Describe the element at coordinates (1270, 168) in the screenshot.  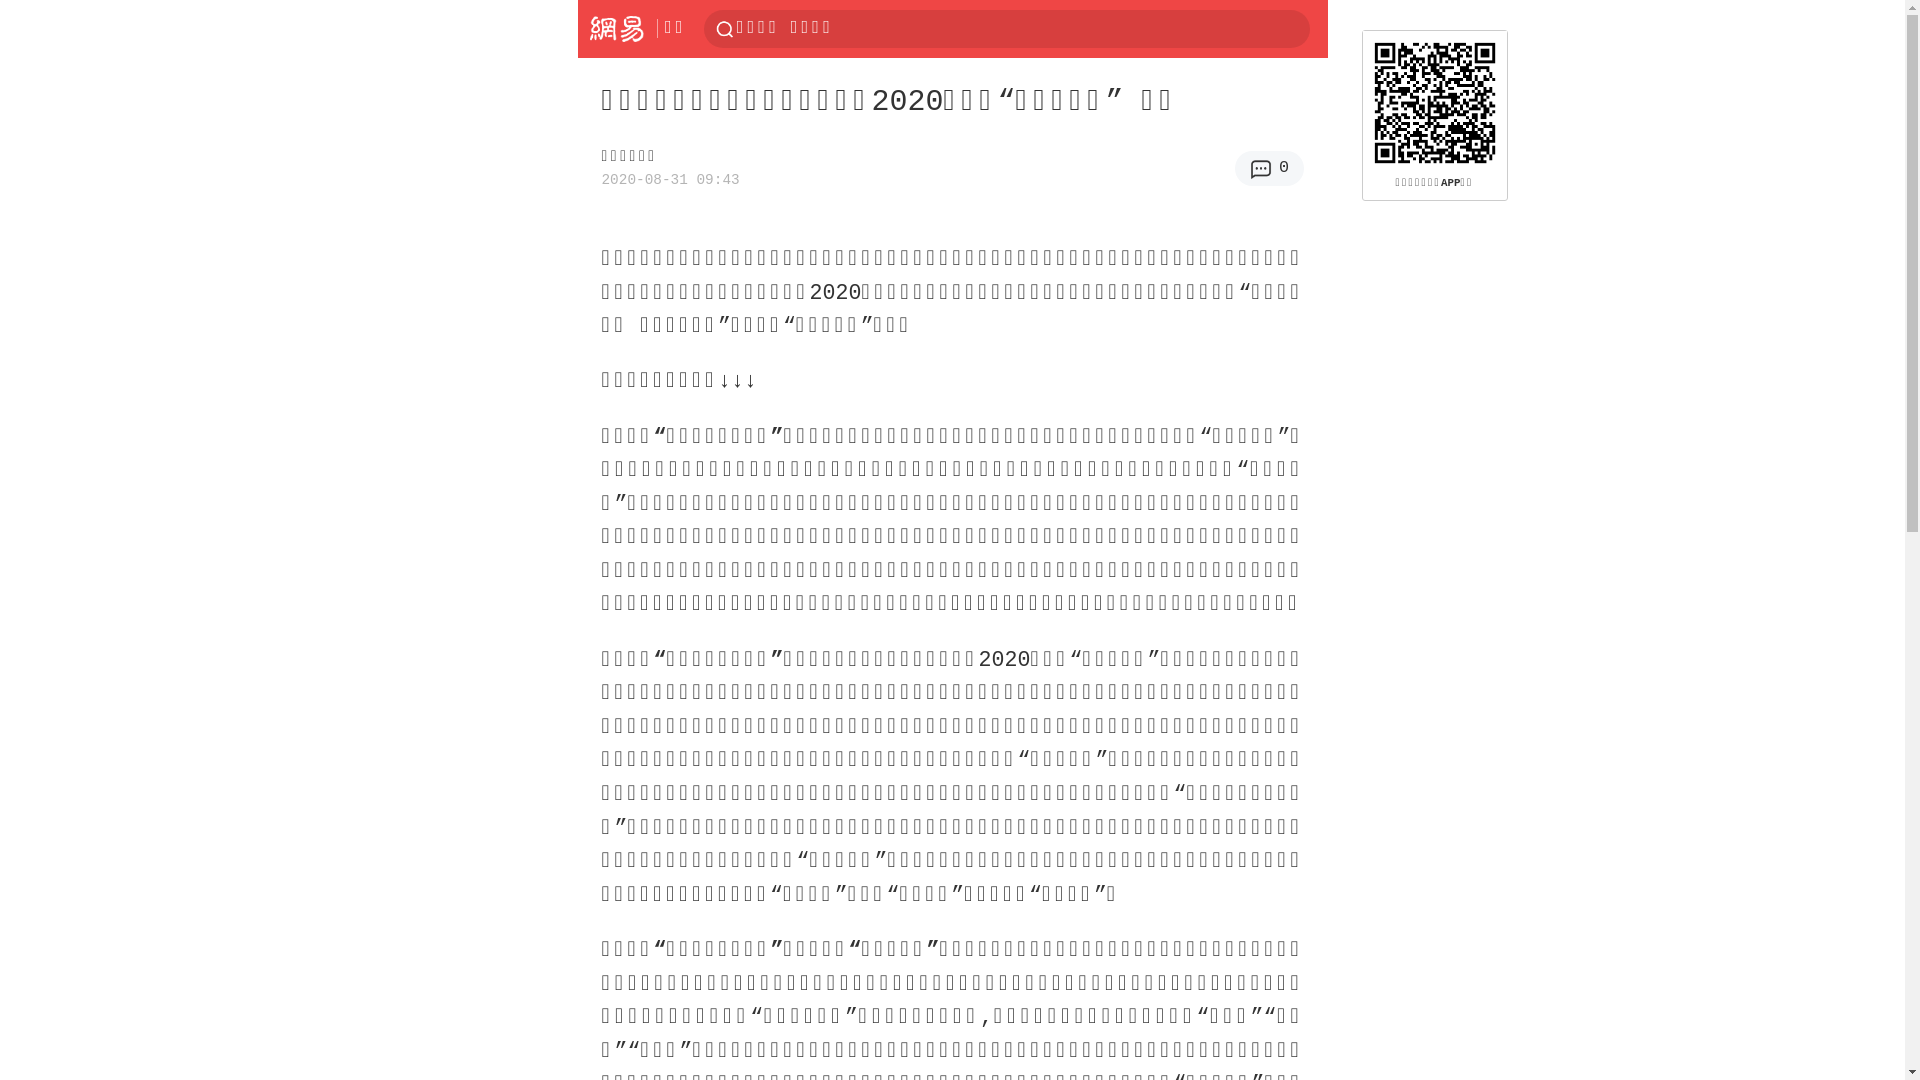
I see `0` at that location.